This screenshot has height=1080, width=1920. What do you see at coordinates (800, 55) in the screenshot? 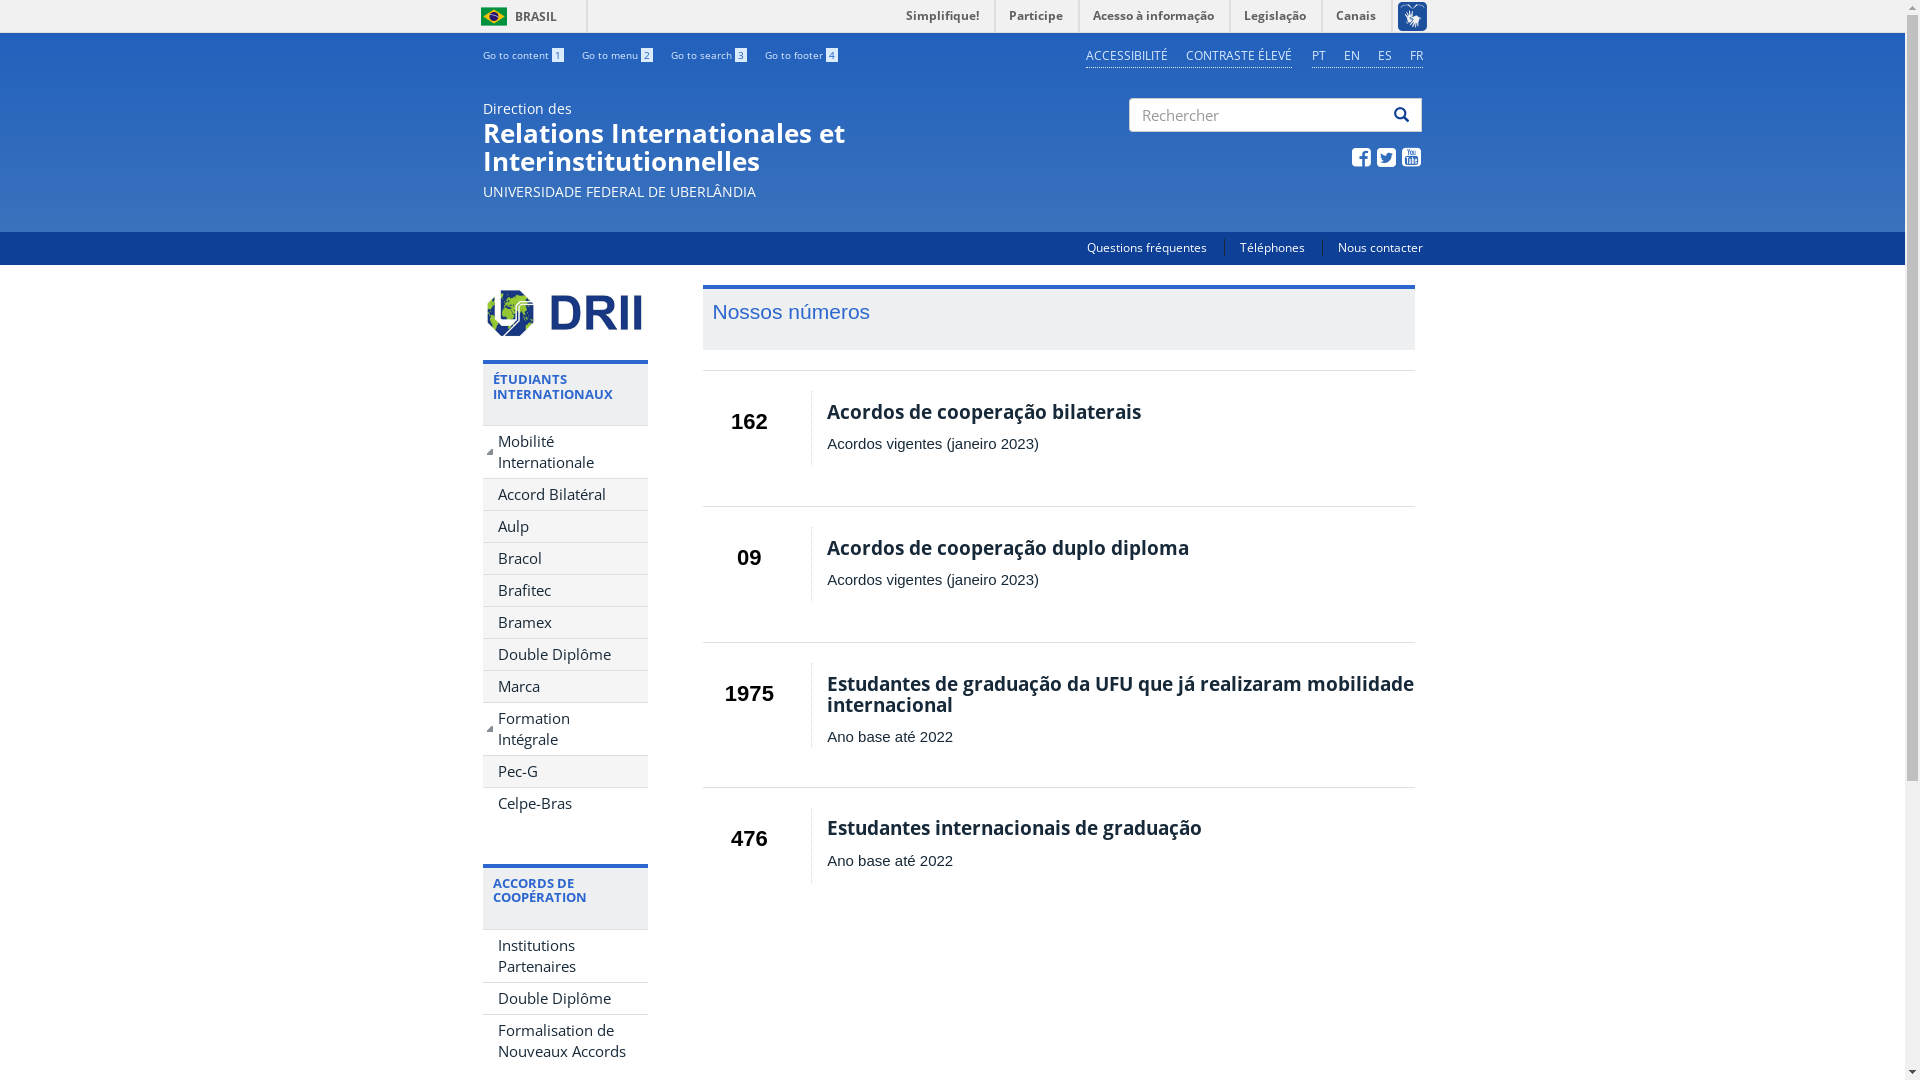
I see `Go to footer 4` at bounding box center [800, 55].